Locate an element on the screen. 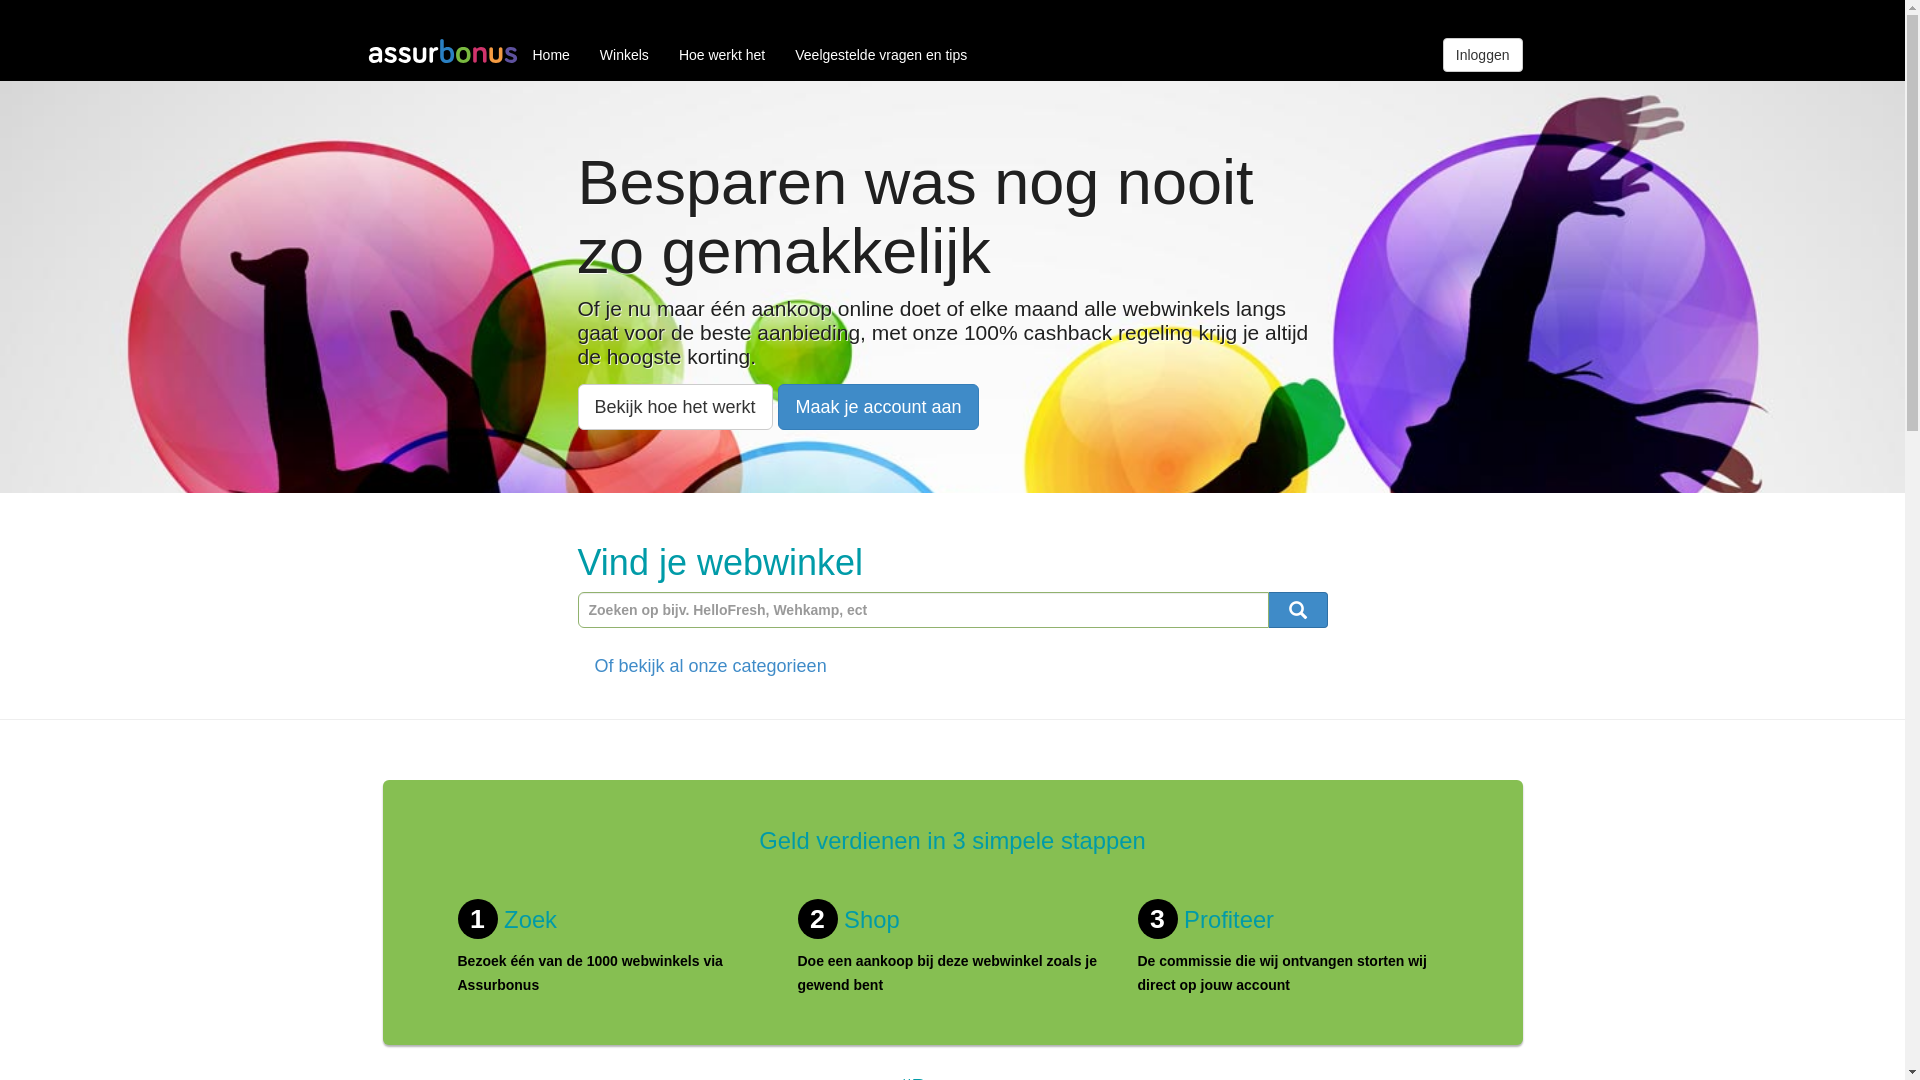 This screenshot has width=1920, height=1080. Bekijk hoe het werkt is located at coordinates (676, 407).